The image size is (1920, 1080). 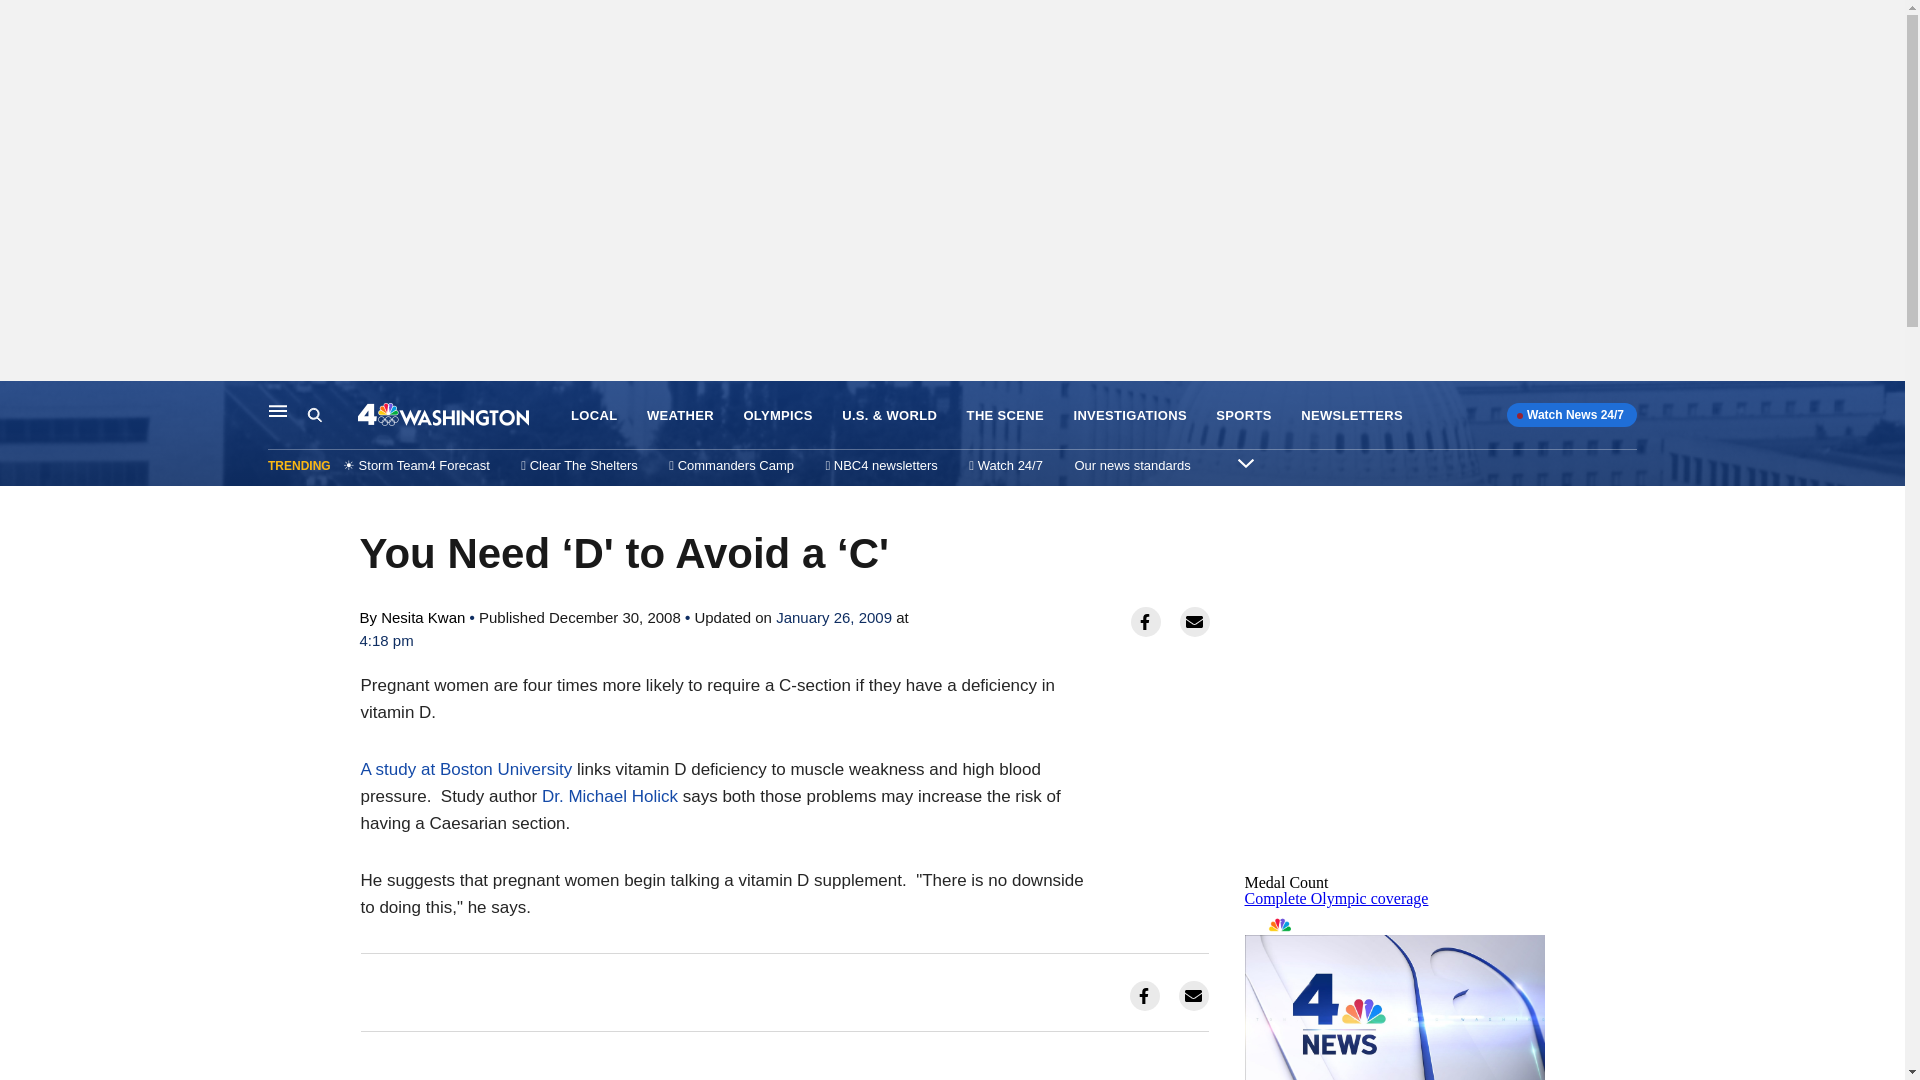 I want to click on WEATHER, so click(x=680, y=416).